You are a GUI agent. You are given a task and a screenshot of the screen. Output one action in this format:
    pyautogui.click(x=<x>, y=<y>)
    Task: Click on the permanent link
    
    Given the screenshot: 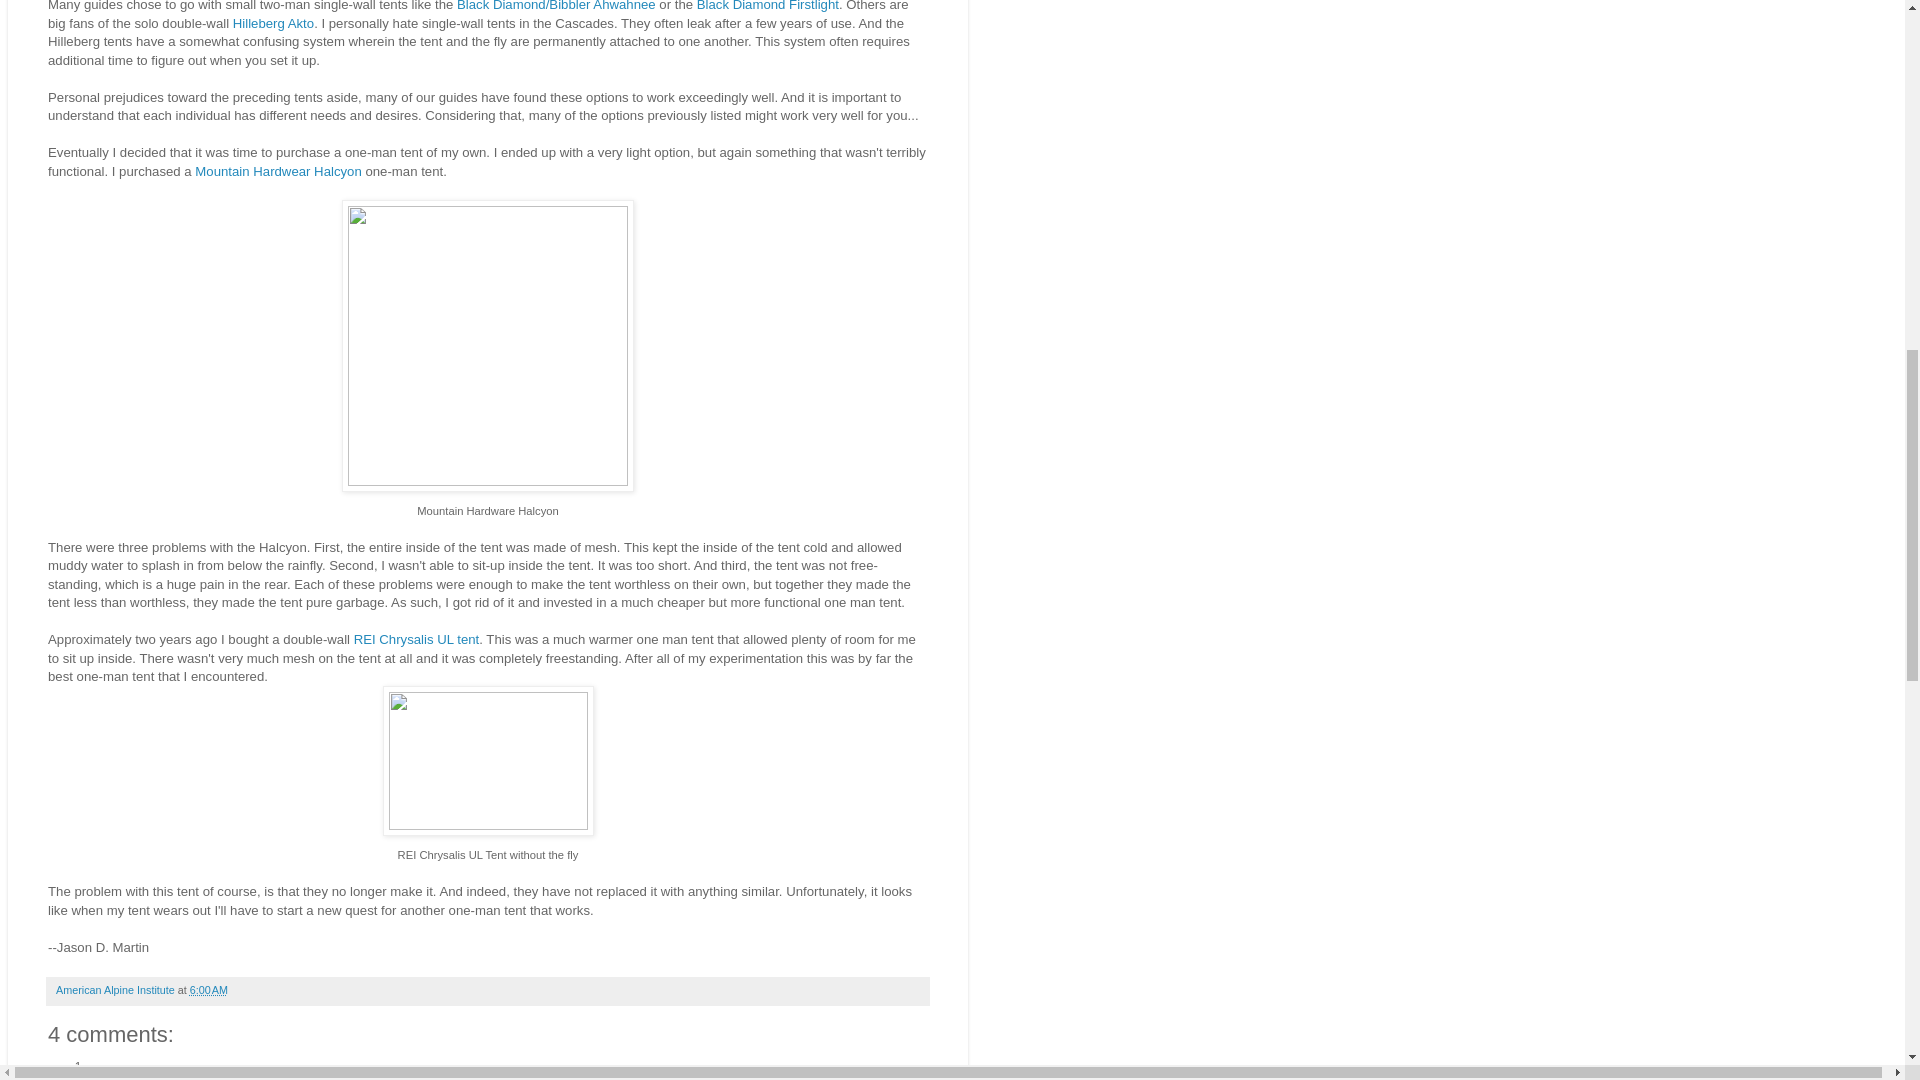 What is the action you would take?
    pyautogui.click(x=209, y=989)
    